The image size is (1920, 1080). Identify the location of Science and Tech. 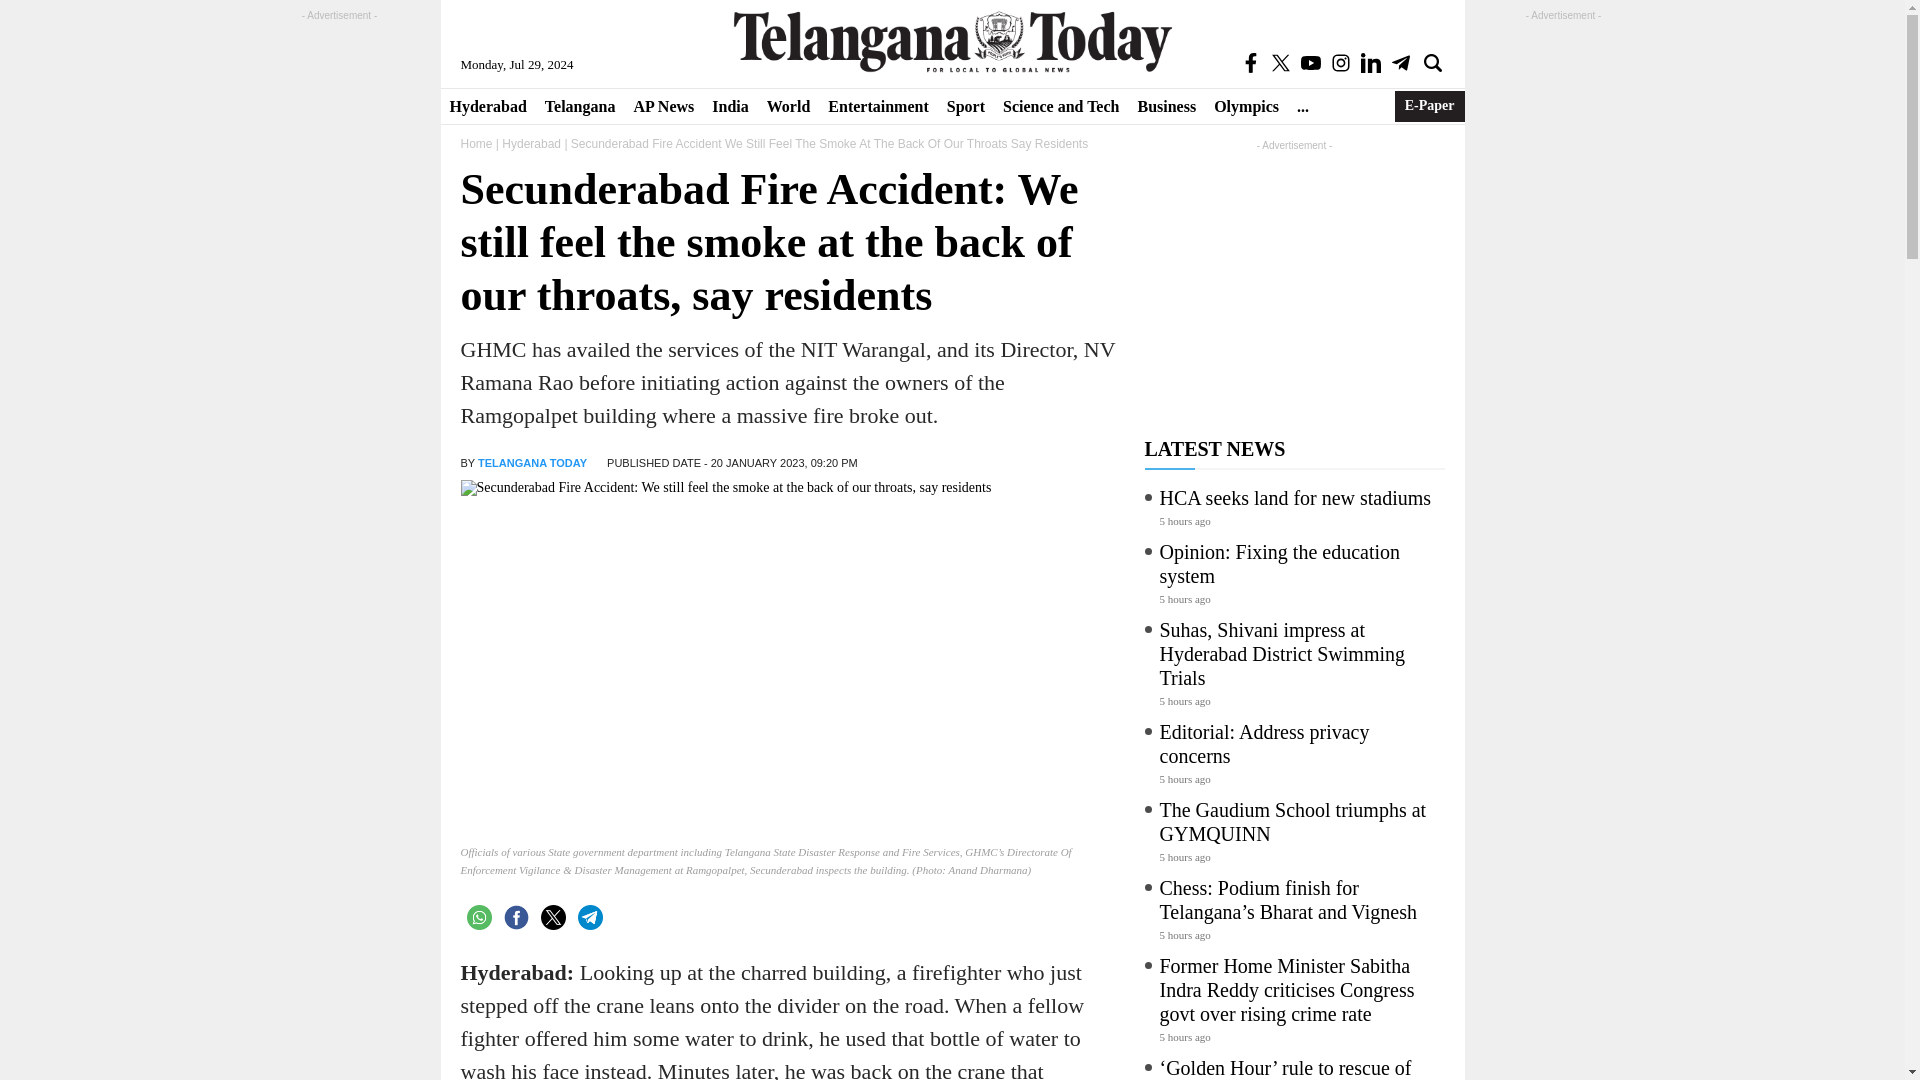
(1061, 106).